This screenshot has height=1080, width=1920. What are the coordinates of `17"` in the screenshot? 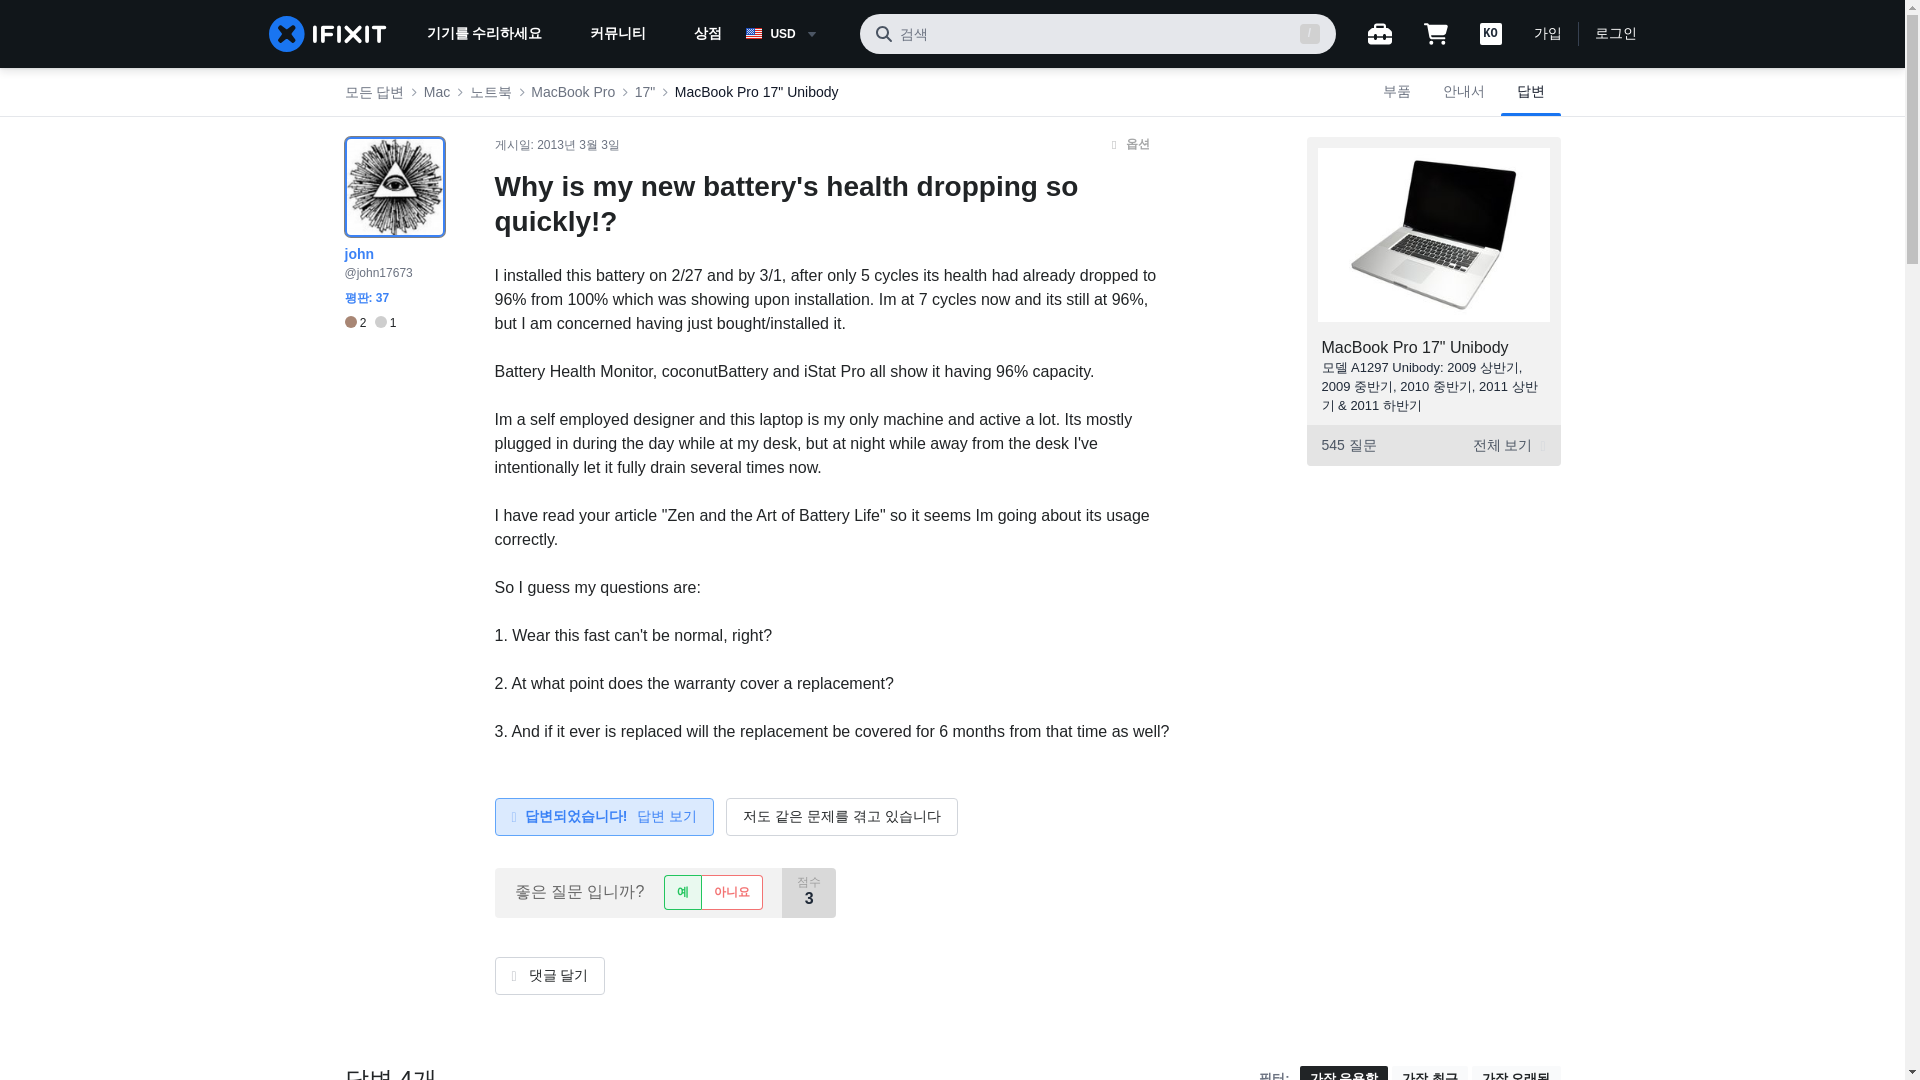 It's located at (646, 92).